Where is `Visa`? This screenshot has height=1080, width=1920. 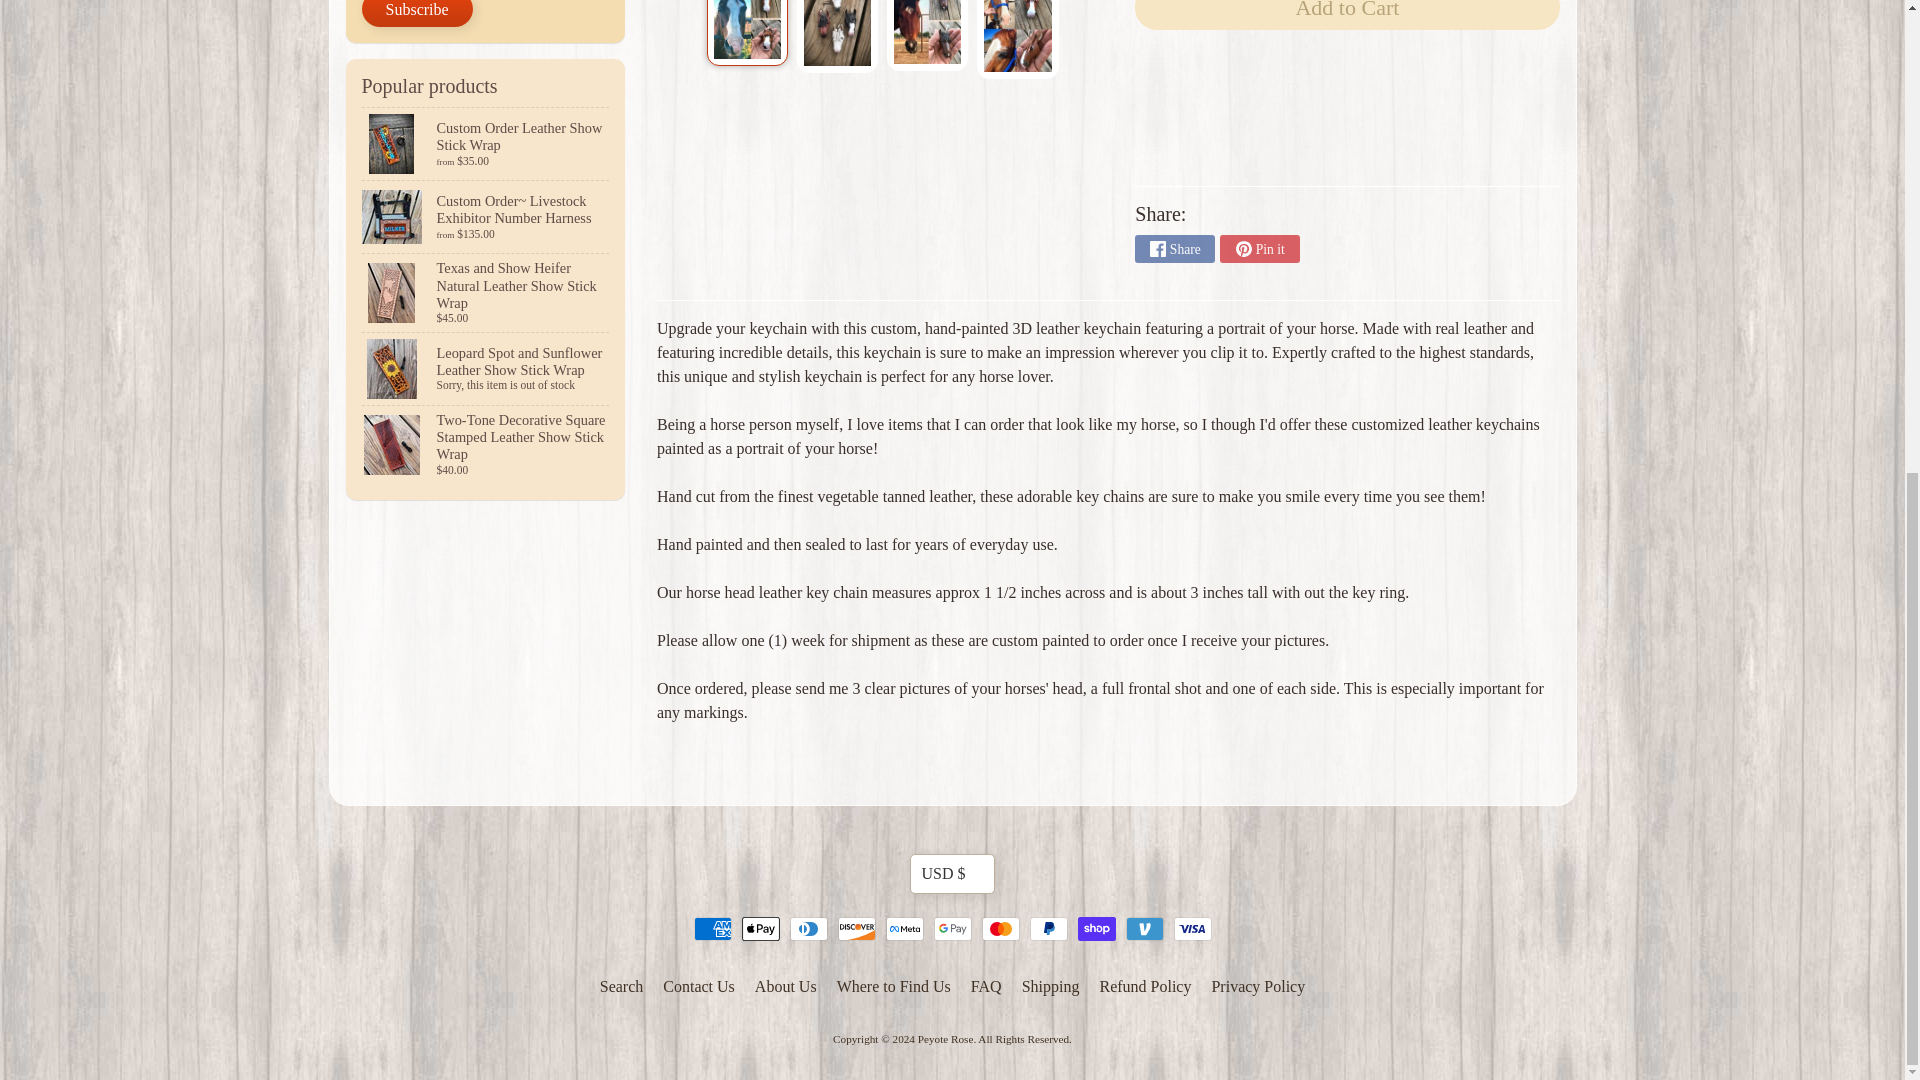
Visa is located at coordinates (1192, 928).